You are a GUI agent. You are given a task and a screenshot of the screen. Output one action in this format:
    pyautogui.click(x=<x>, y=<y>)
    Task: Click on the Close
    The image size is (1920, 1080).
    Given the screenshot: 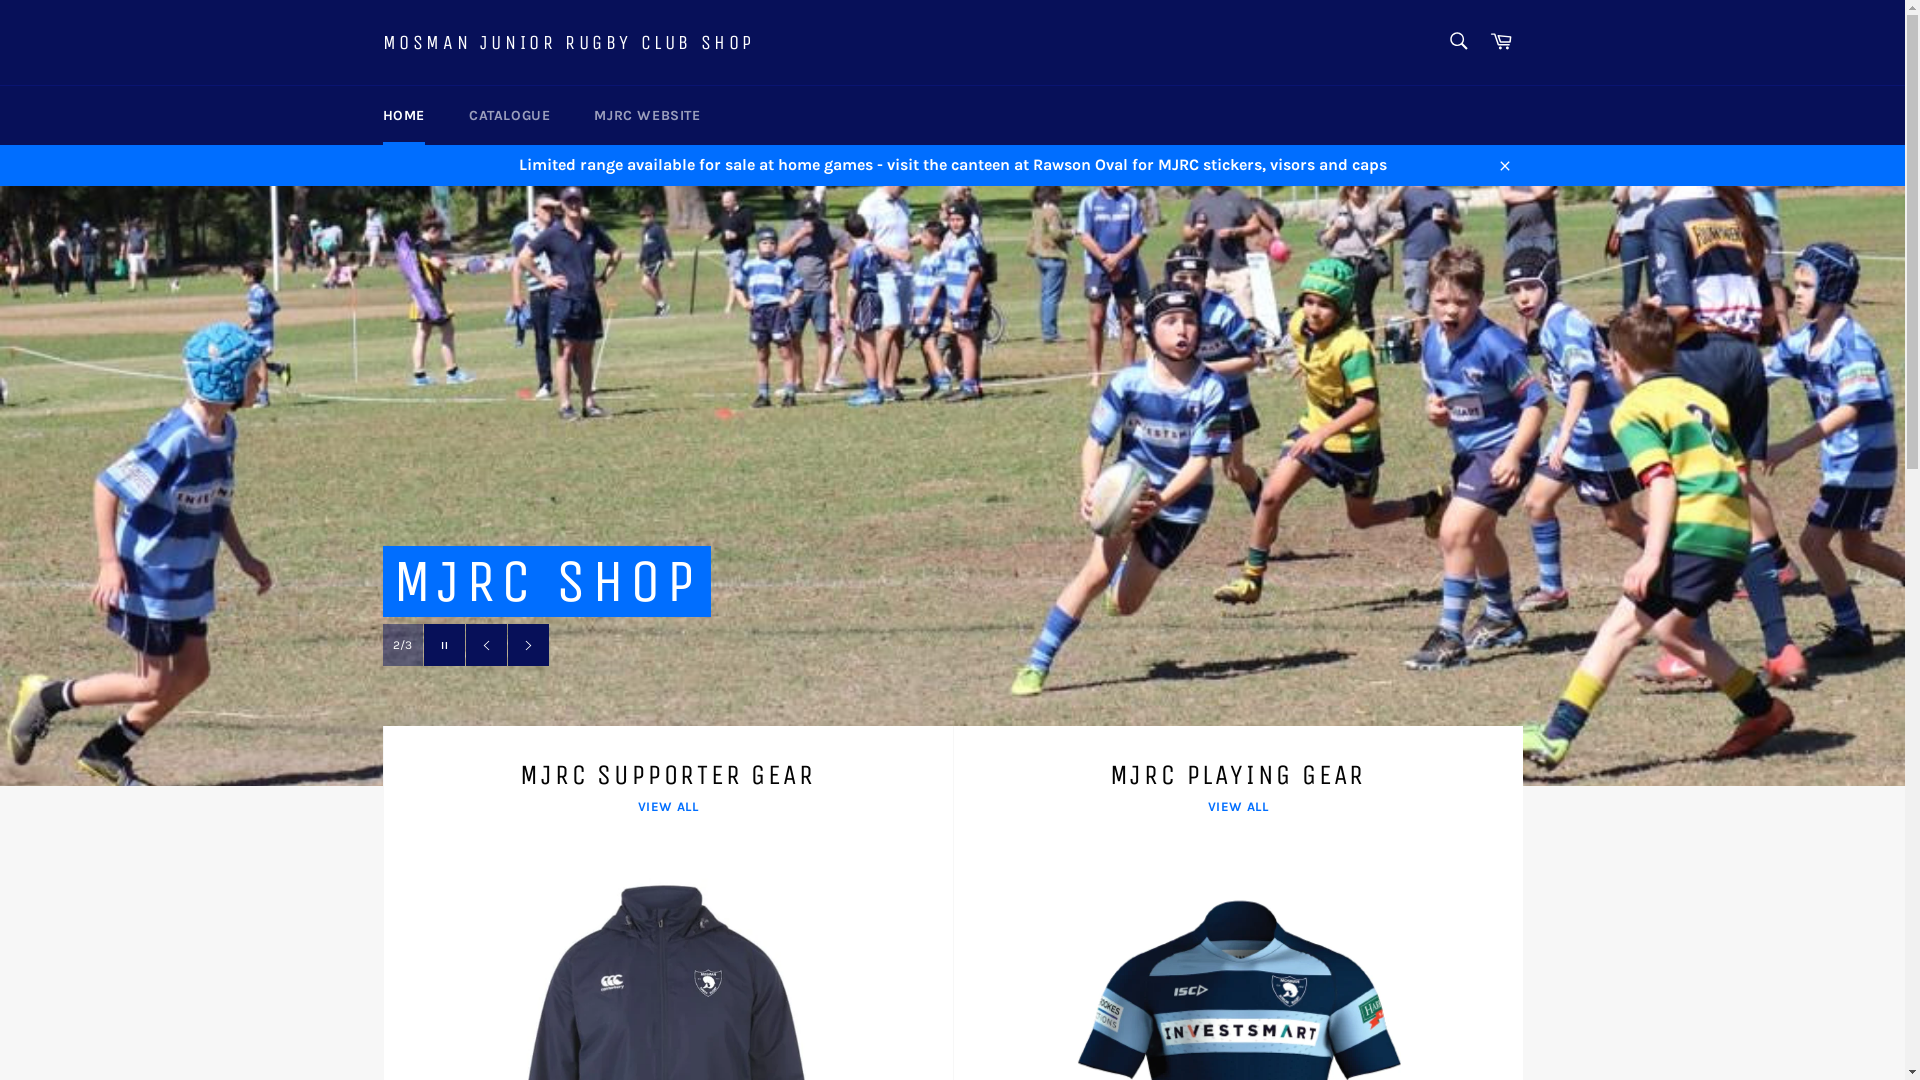 What is the action you would take?
    pyautogui.click(x=1504, y=165)
    